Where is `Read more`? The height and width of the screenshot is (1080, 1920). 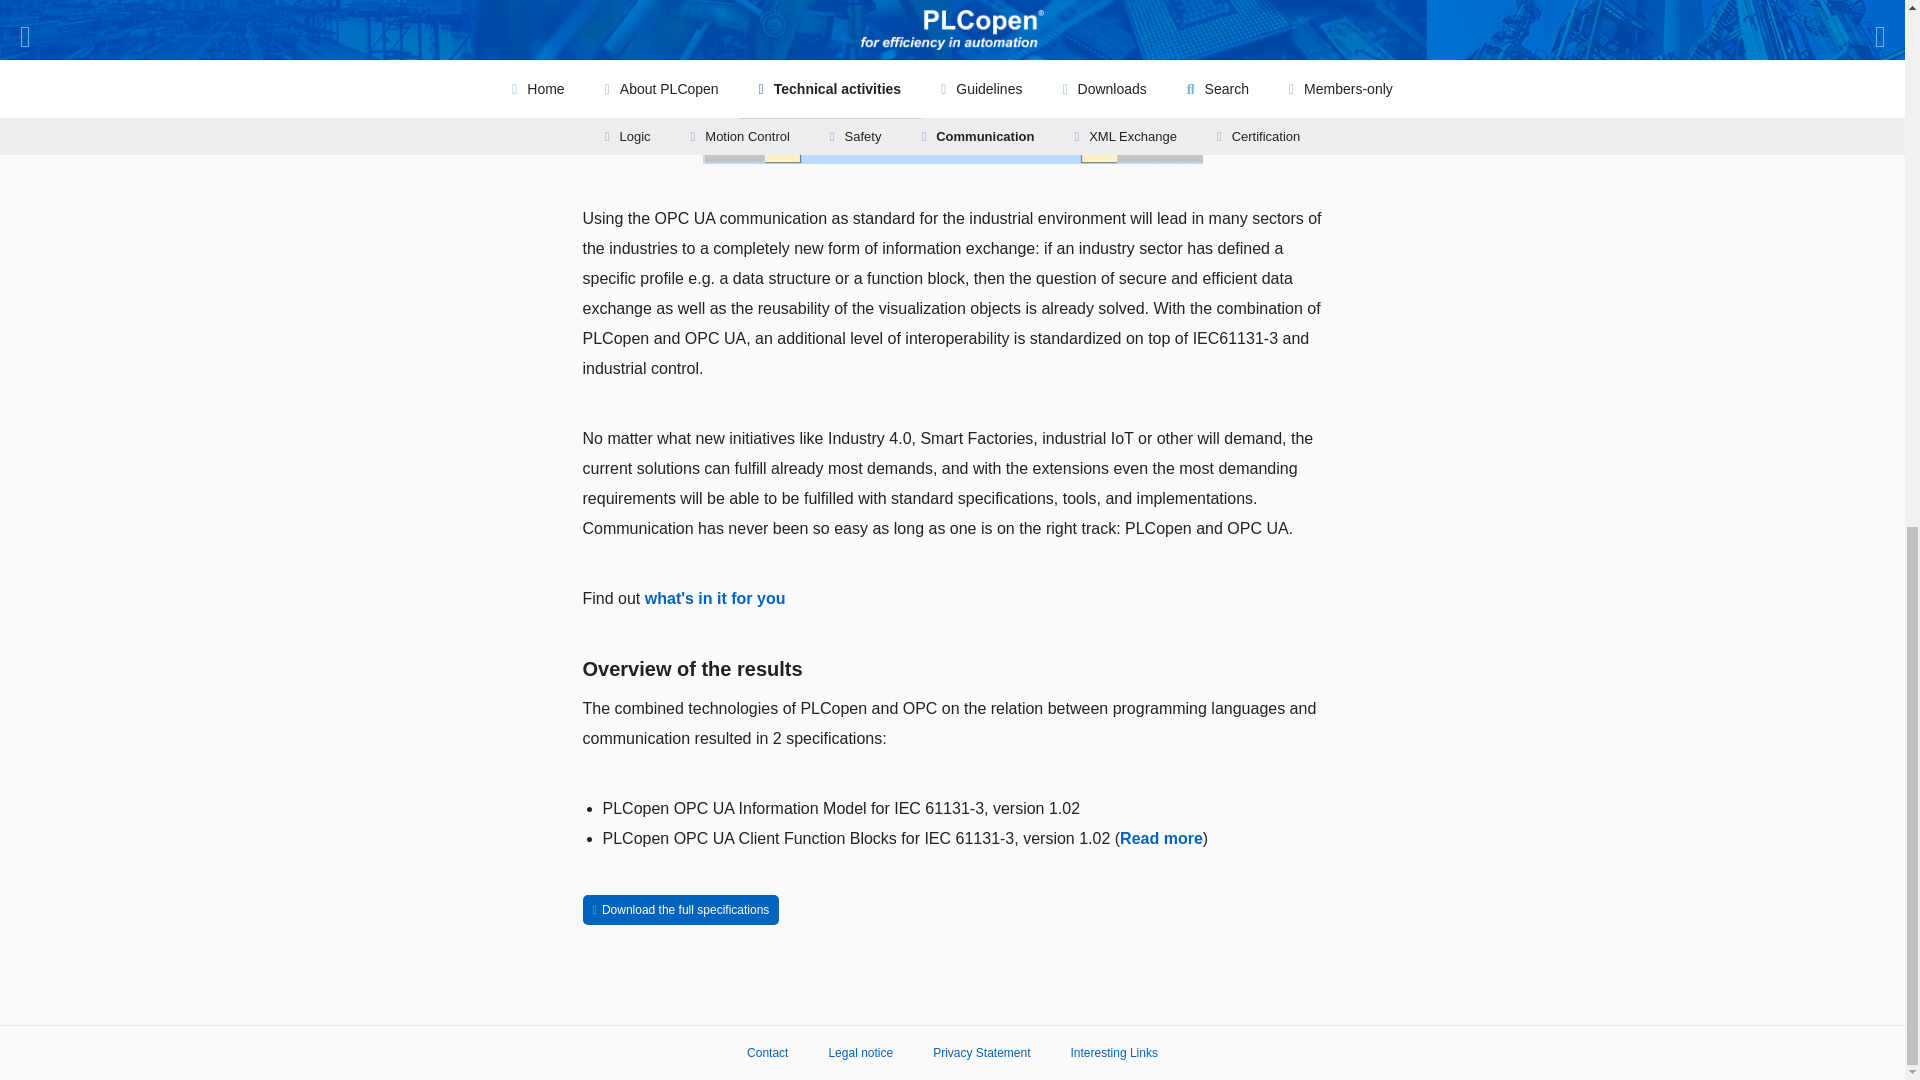 Read more is located at coordinates (1161, 838).